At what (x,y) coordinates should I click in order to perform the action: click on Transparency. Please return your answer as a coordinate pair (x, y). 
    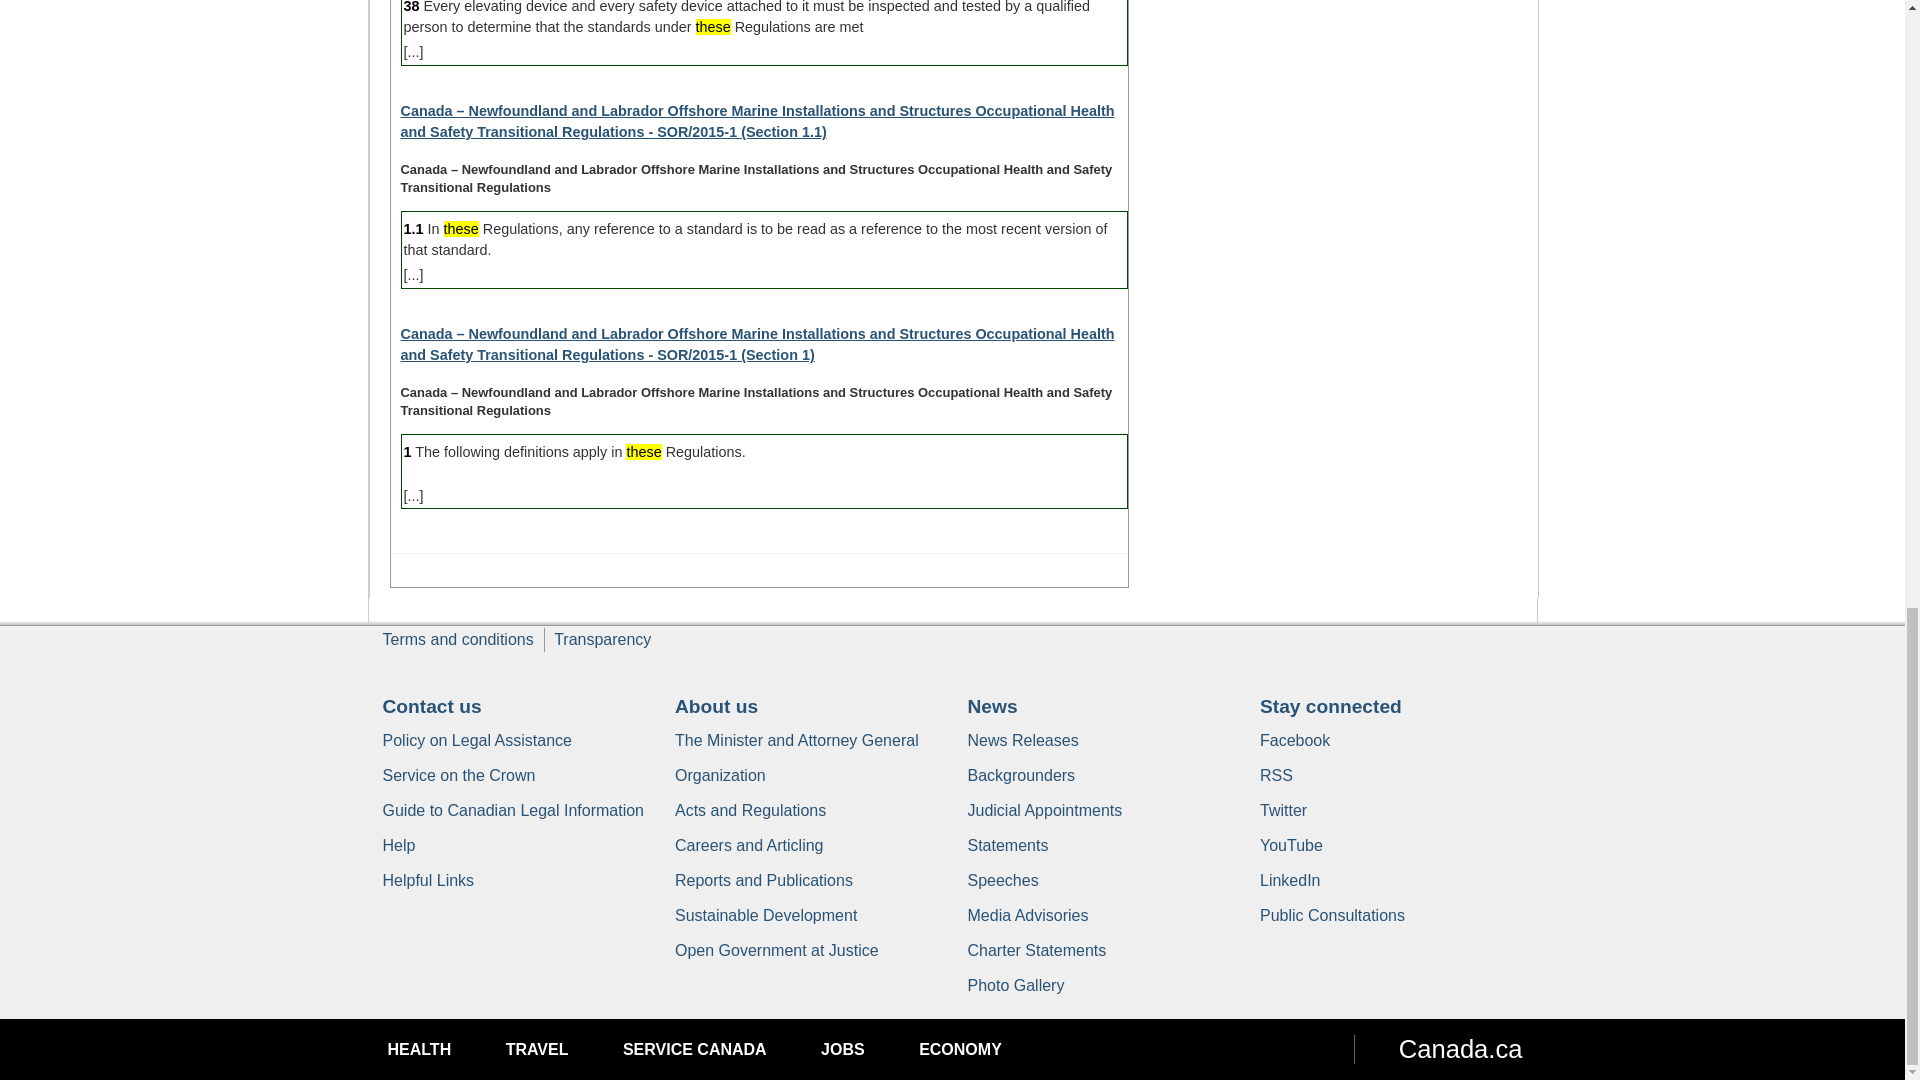
    Looking at the image, I should click on (602, 639).